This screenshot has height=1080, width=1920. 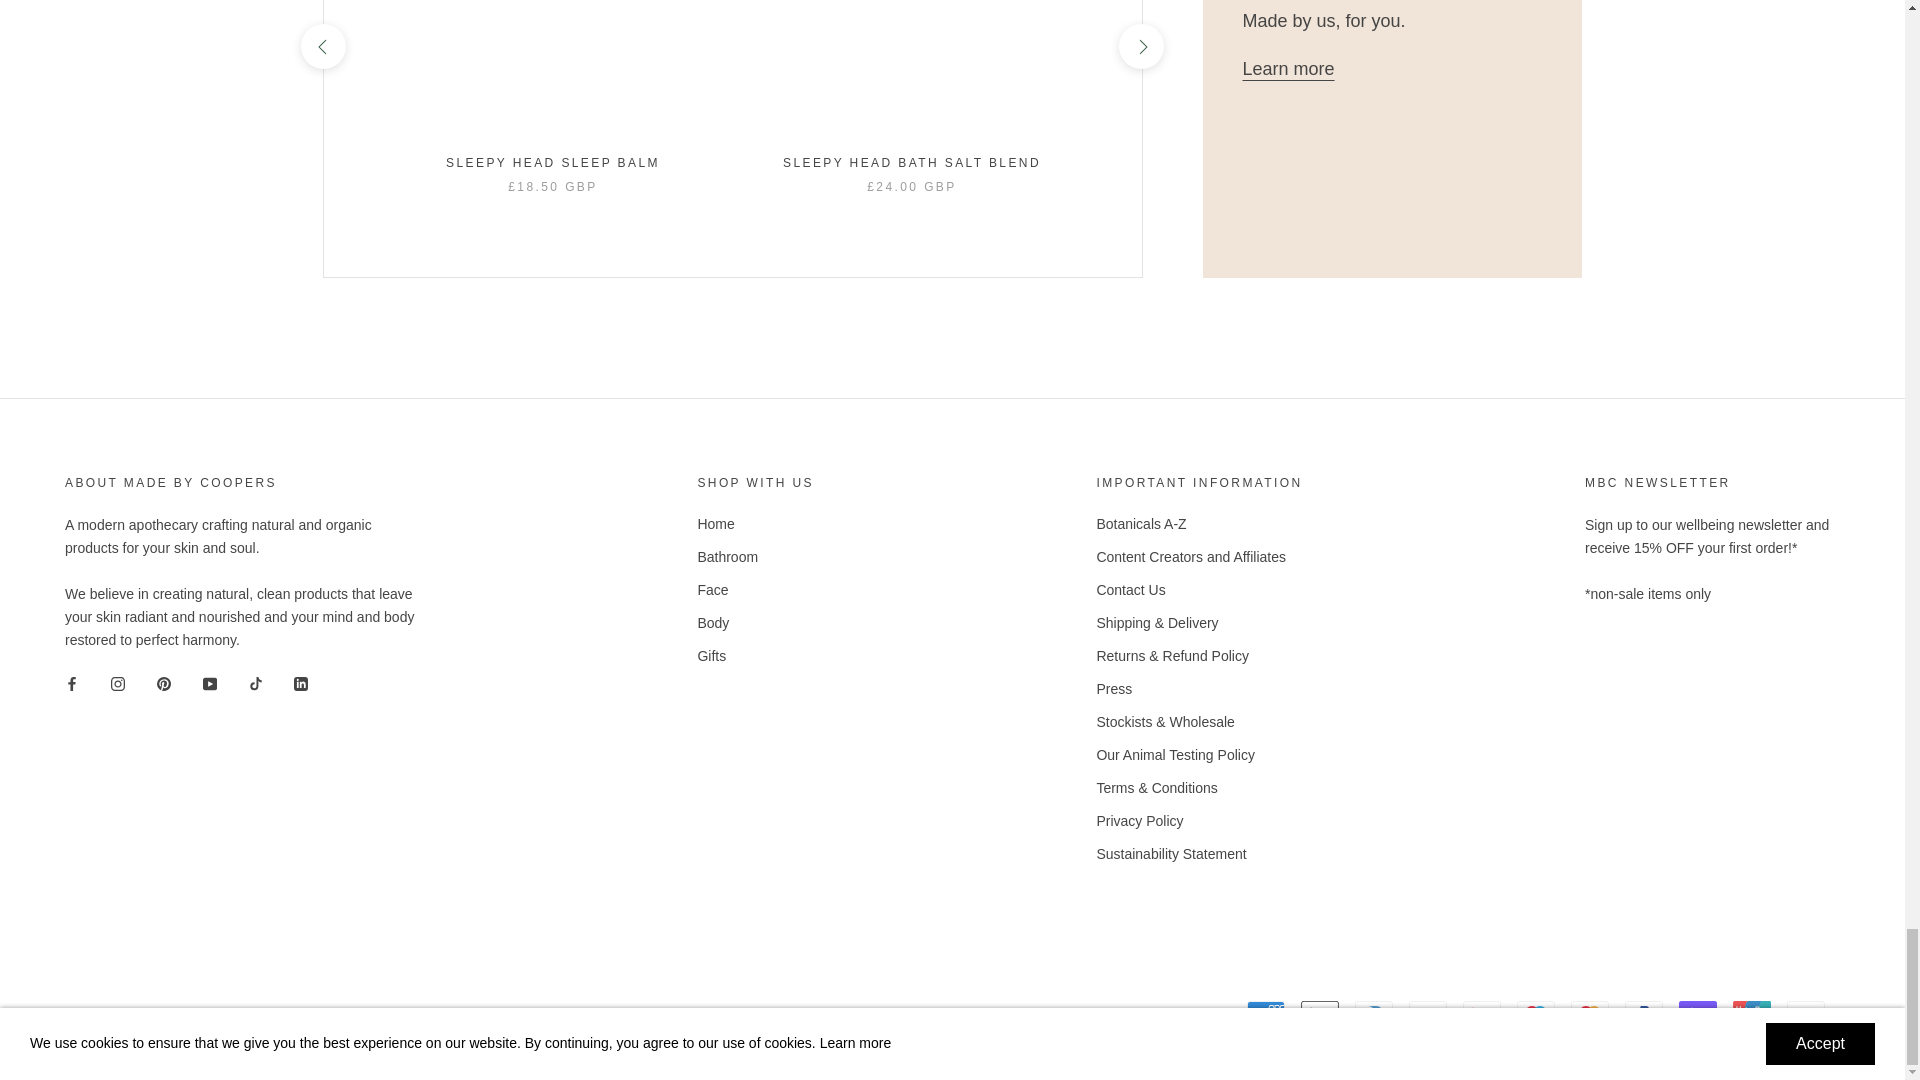 I want to click on Apple Pay, so click(x=1320, y=1012).